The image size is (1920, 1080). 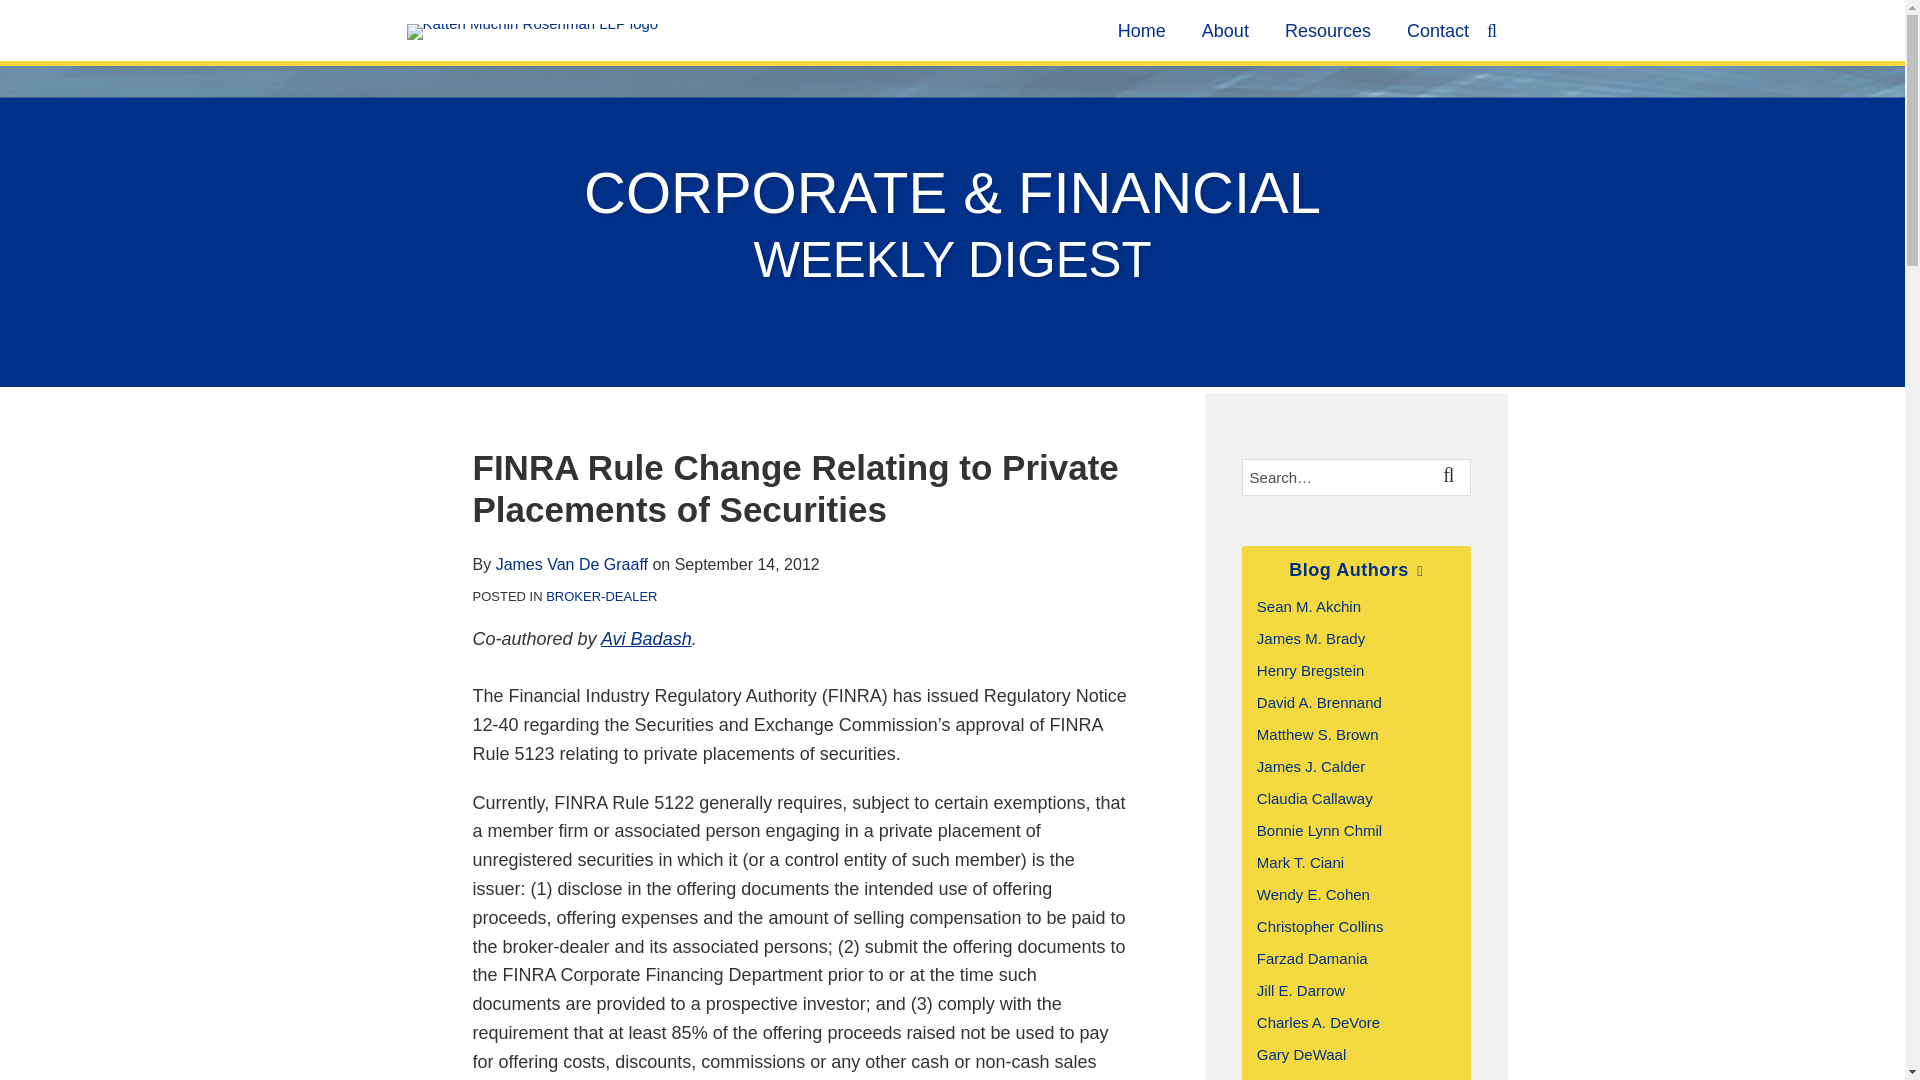 I want to click on Wendy E. Cohen, so click(x=1314, y=894).